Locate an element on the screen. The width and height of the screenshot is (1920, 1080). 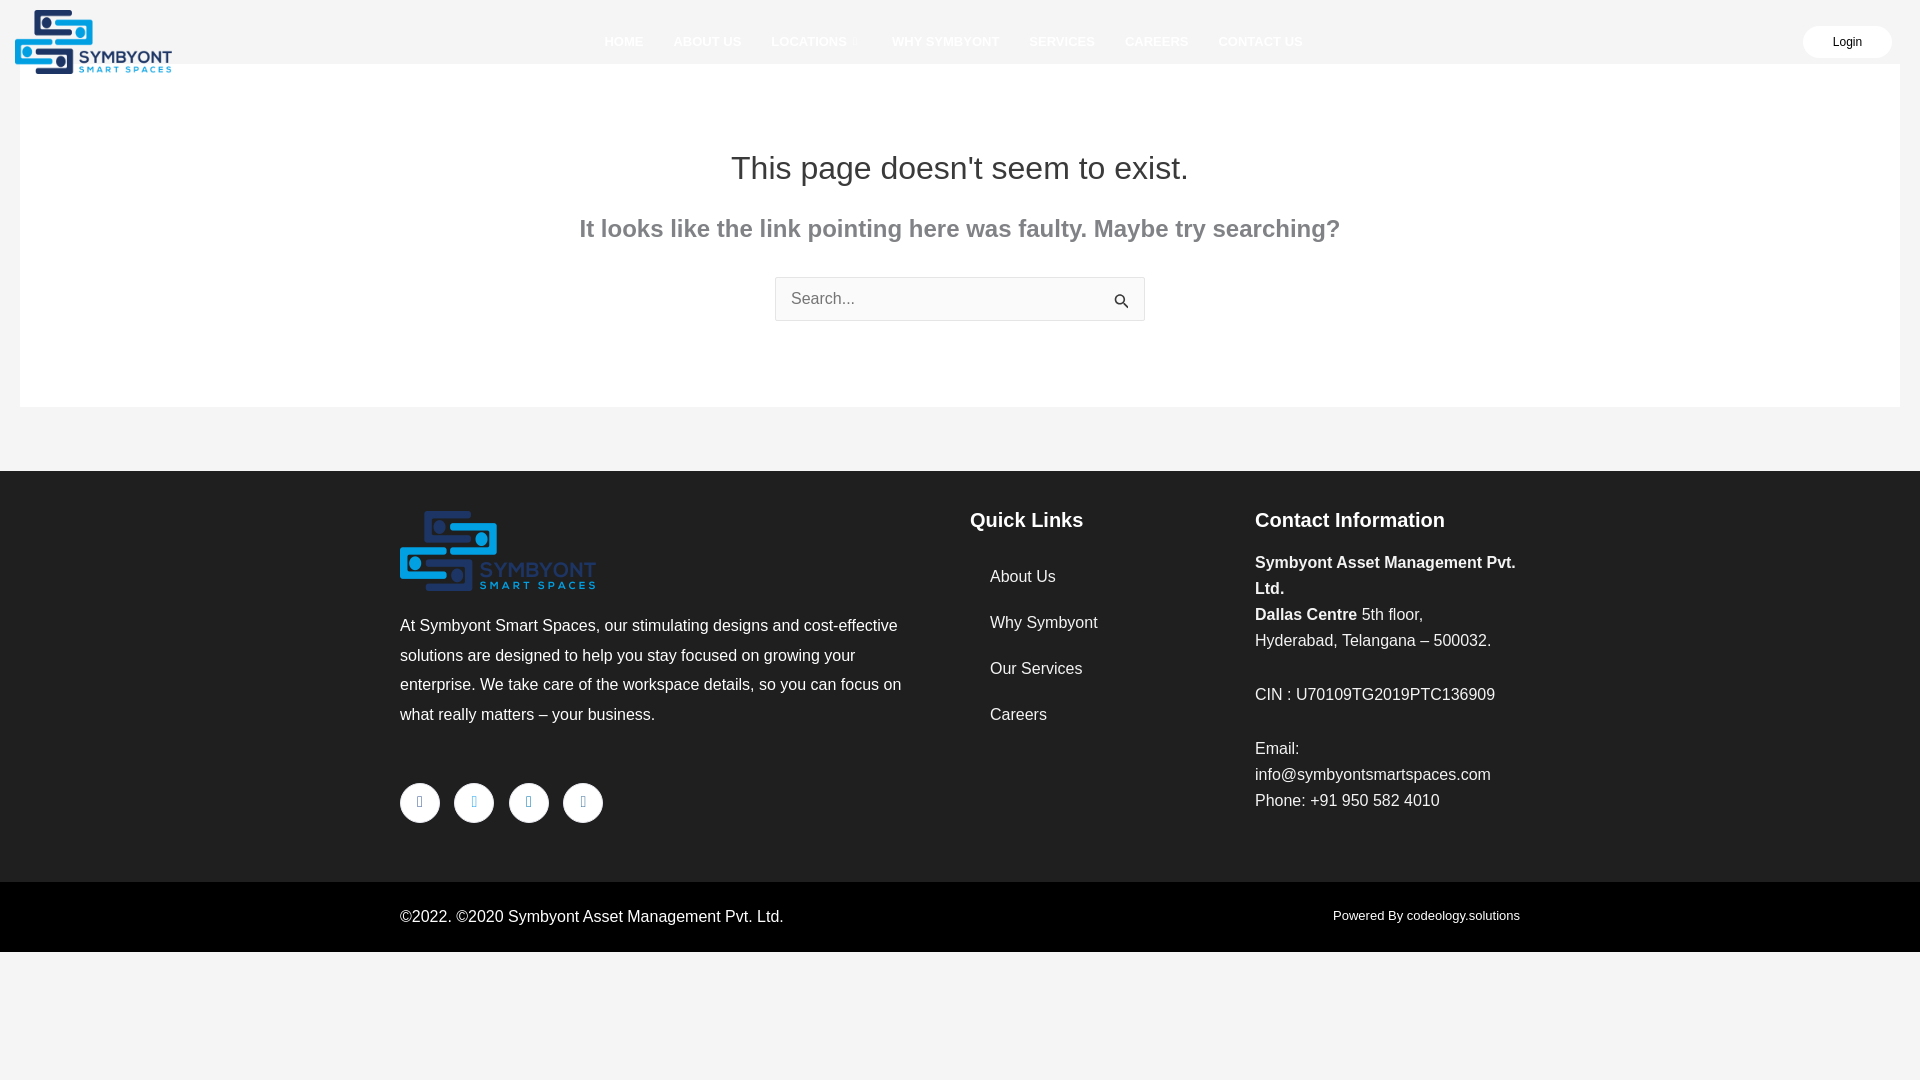
SERVICES is located at coordinates (1061, 42).